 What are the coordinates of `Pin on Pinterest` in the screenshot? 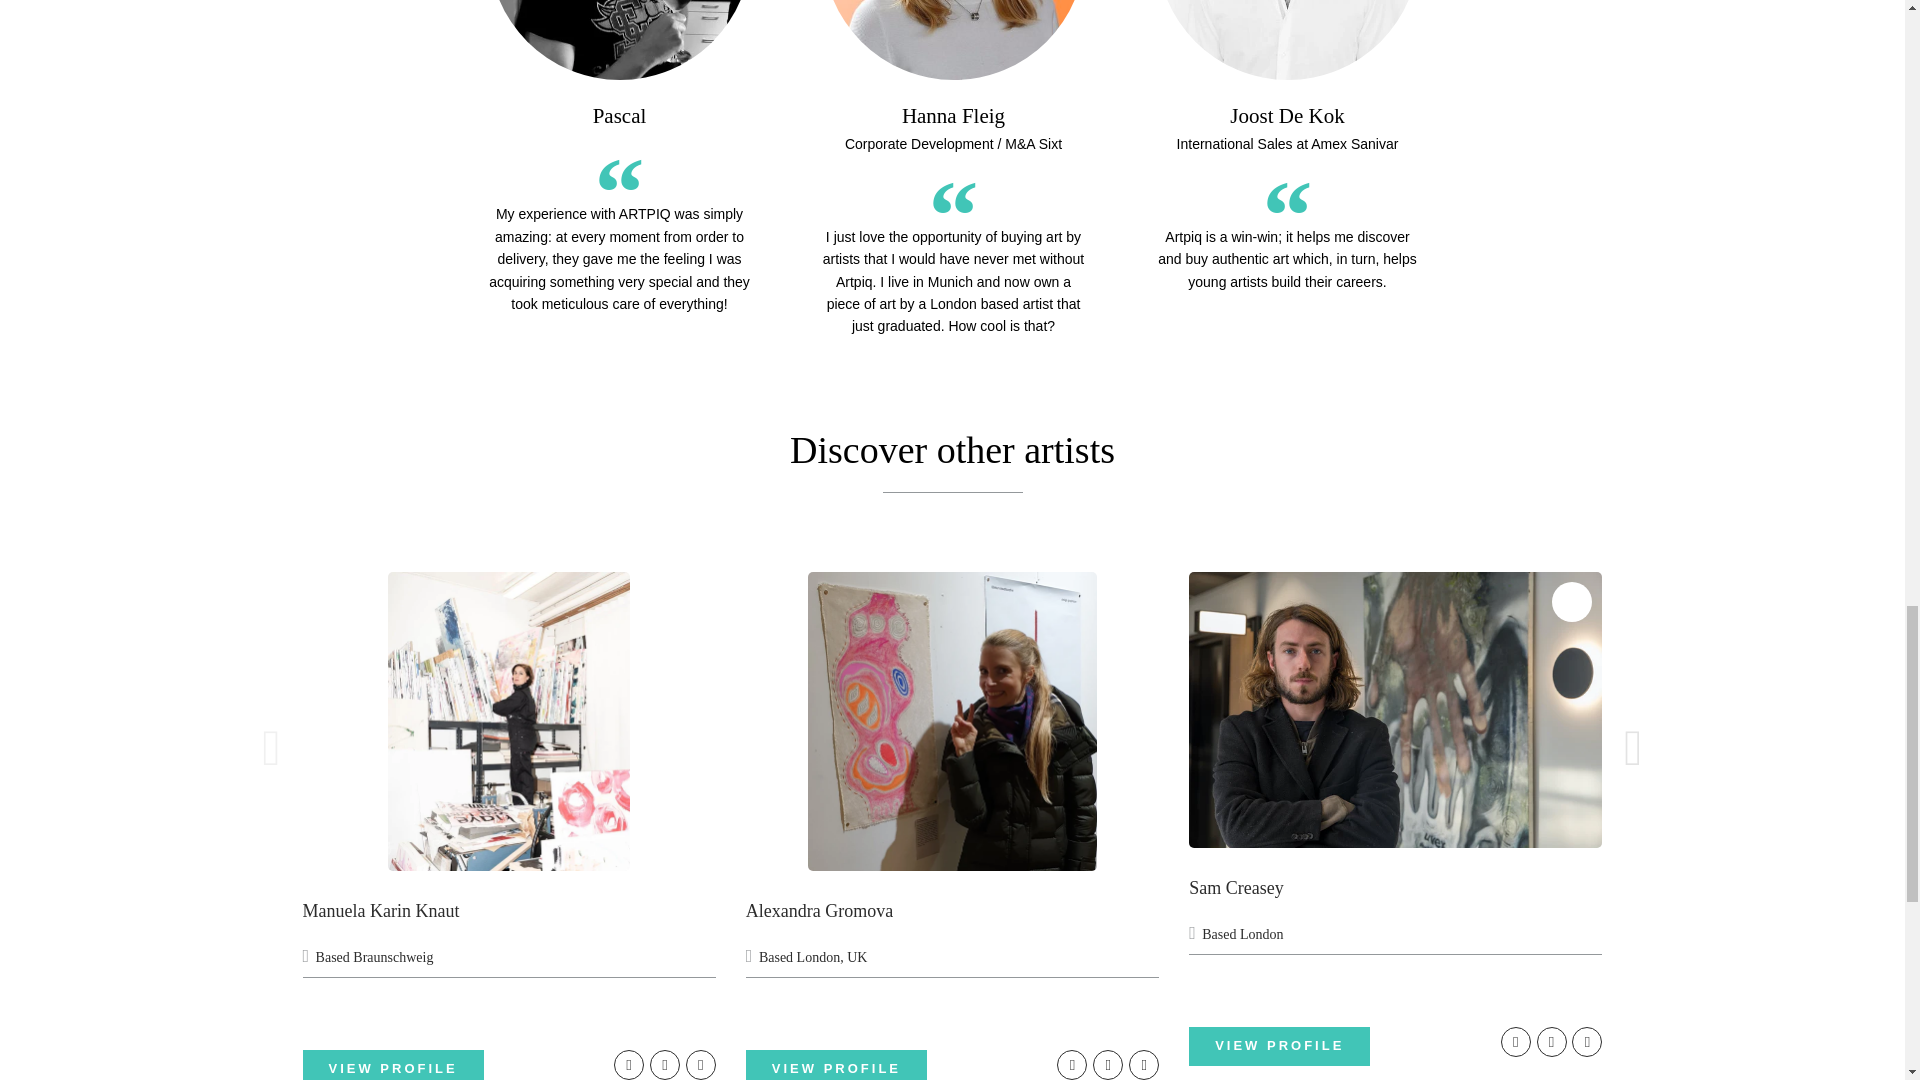 It's located at (1144, 1064).